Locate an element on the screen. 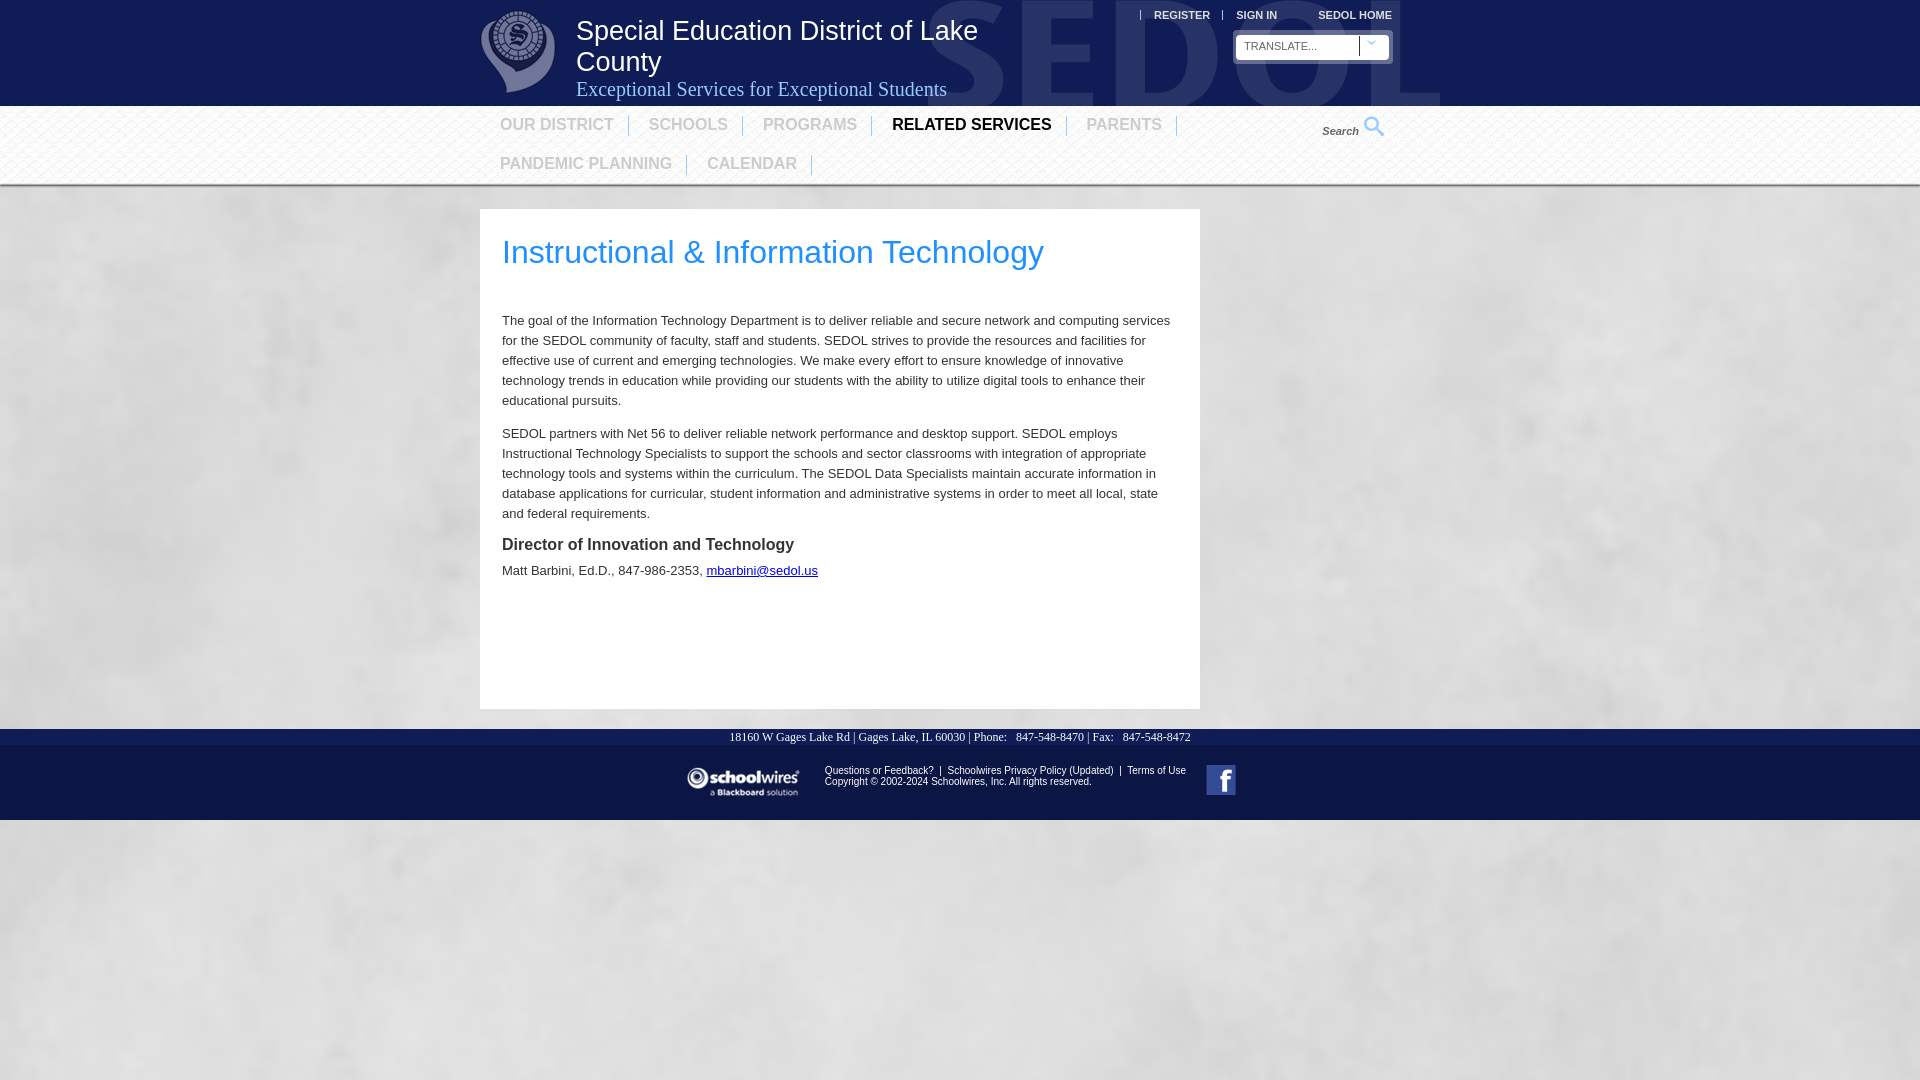 Image resolution: width=1920 pixels, height=1080 pixels. Special Education District of Lake County is located at coordinates (518, 94).